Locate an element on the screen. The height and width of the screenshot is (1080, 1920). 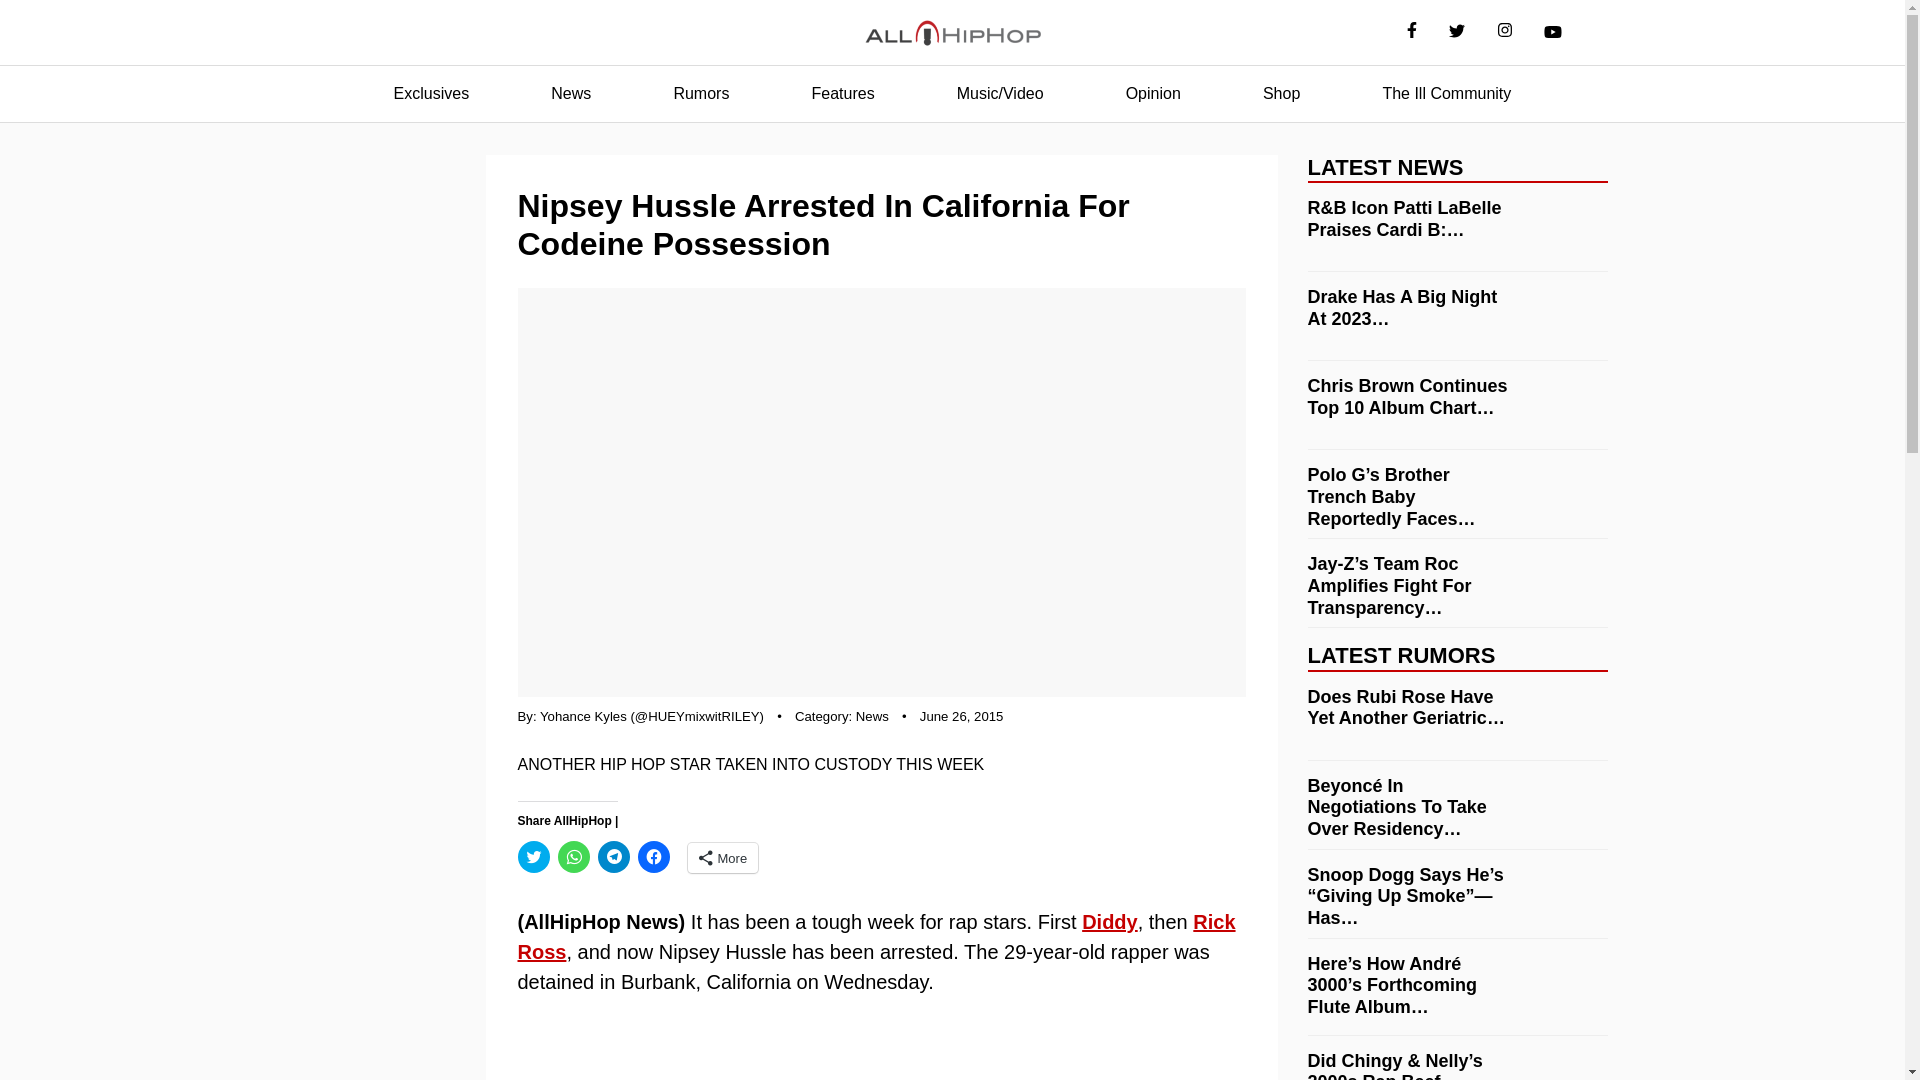
Click to share on Facebook is located at coordinates (654, 856).